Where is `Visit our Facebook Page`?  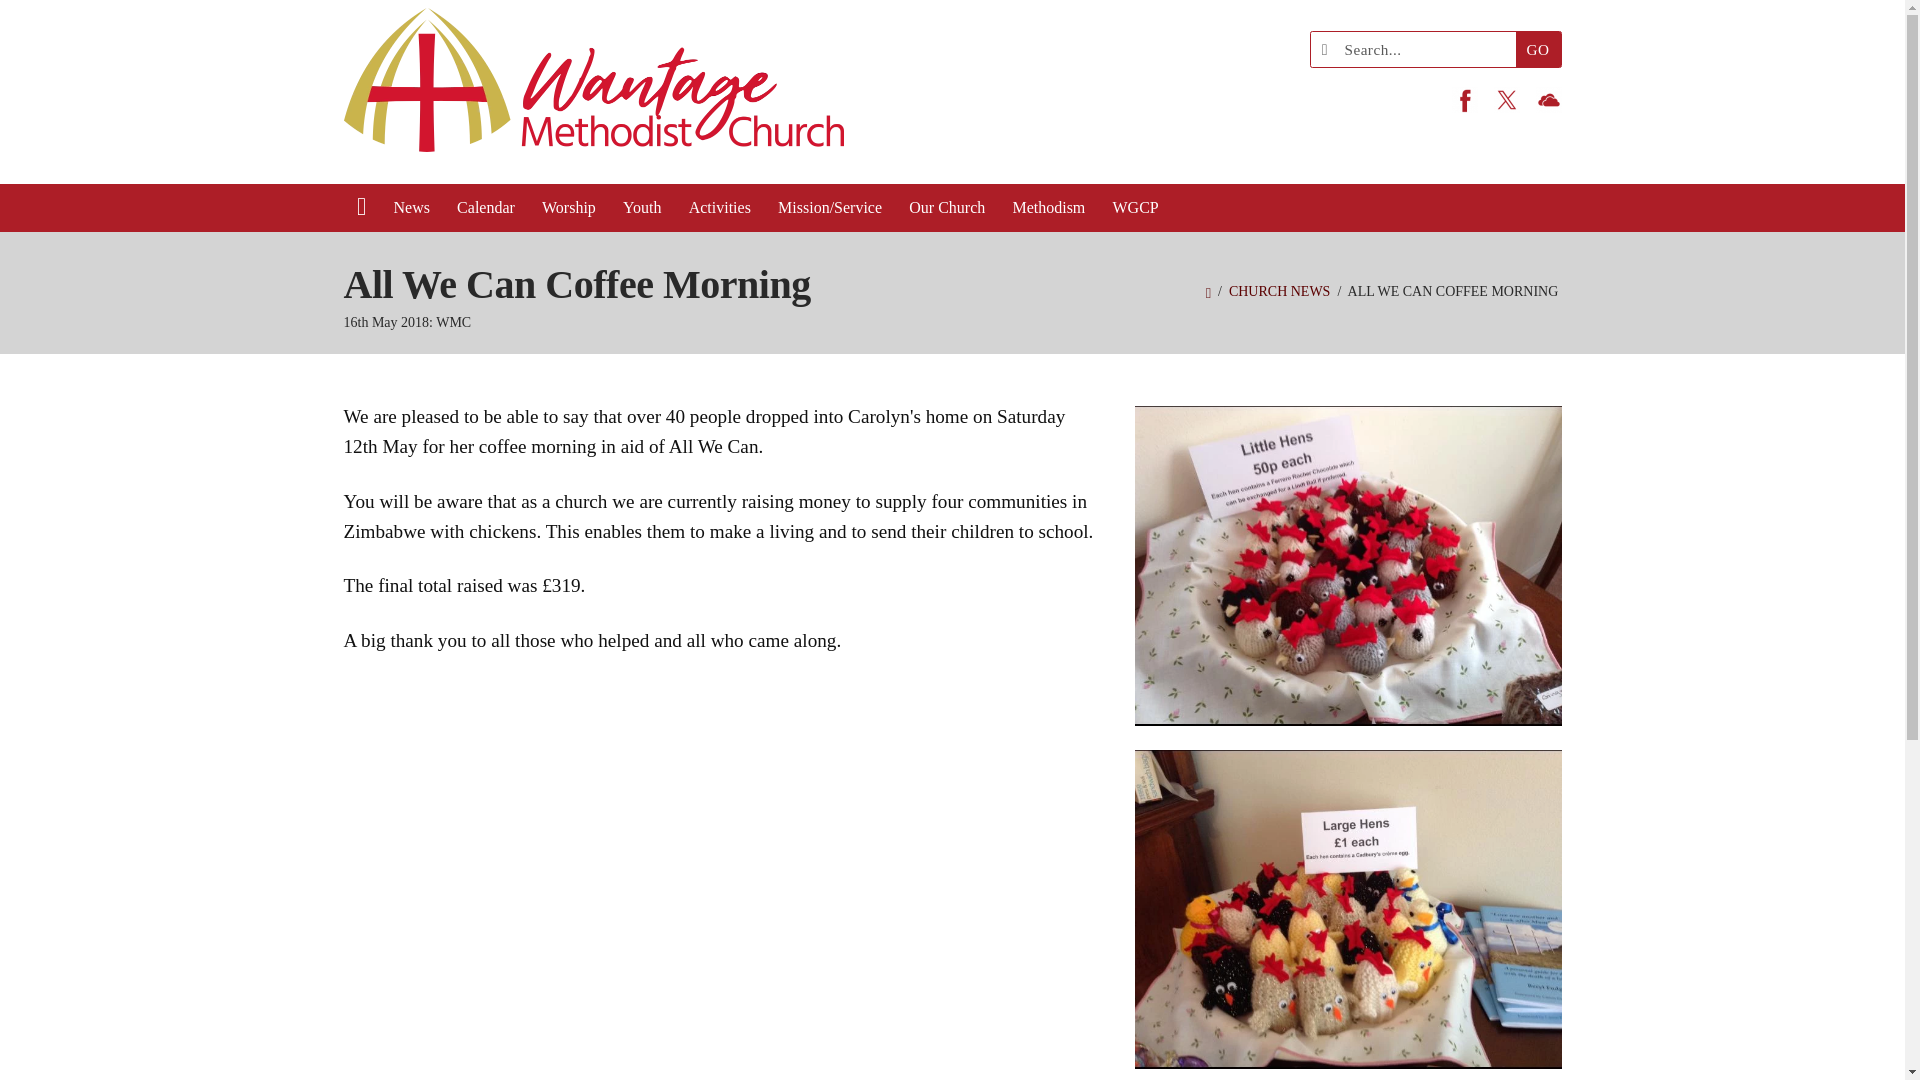
Visit our Facebook Page is located at coordinates (1464, 100).